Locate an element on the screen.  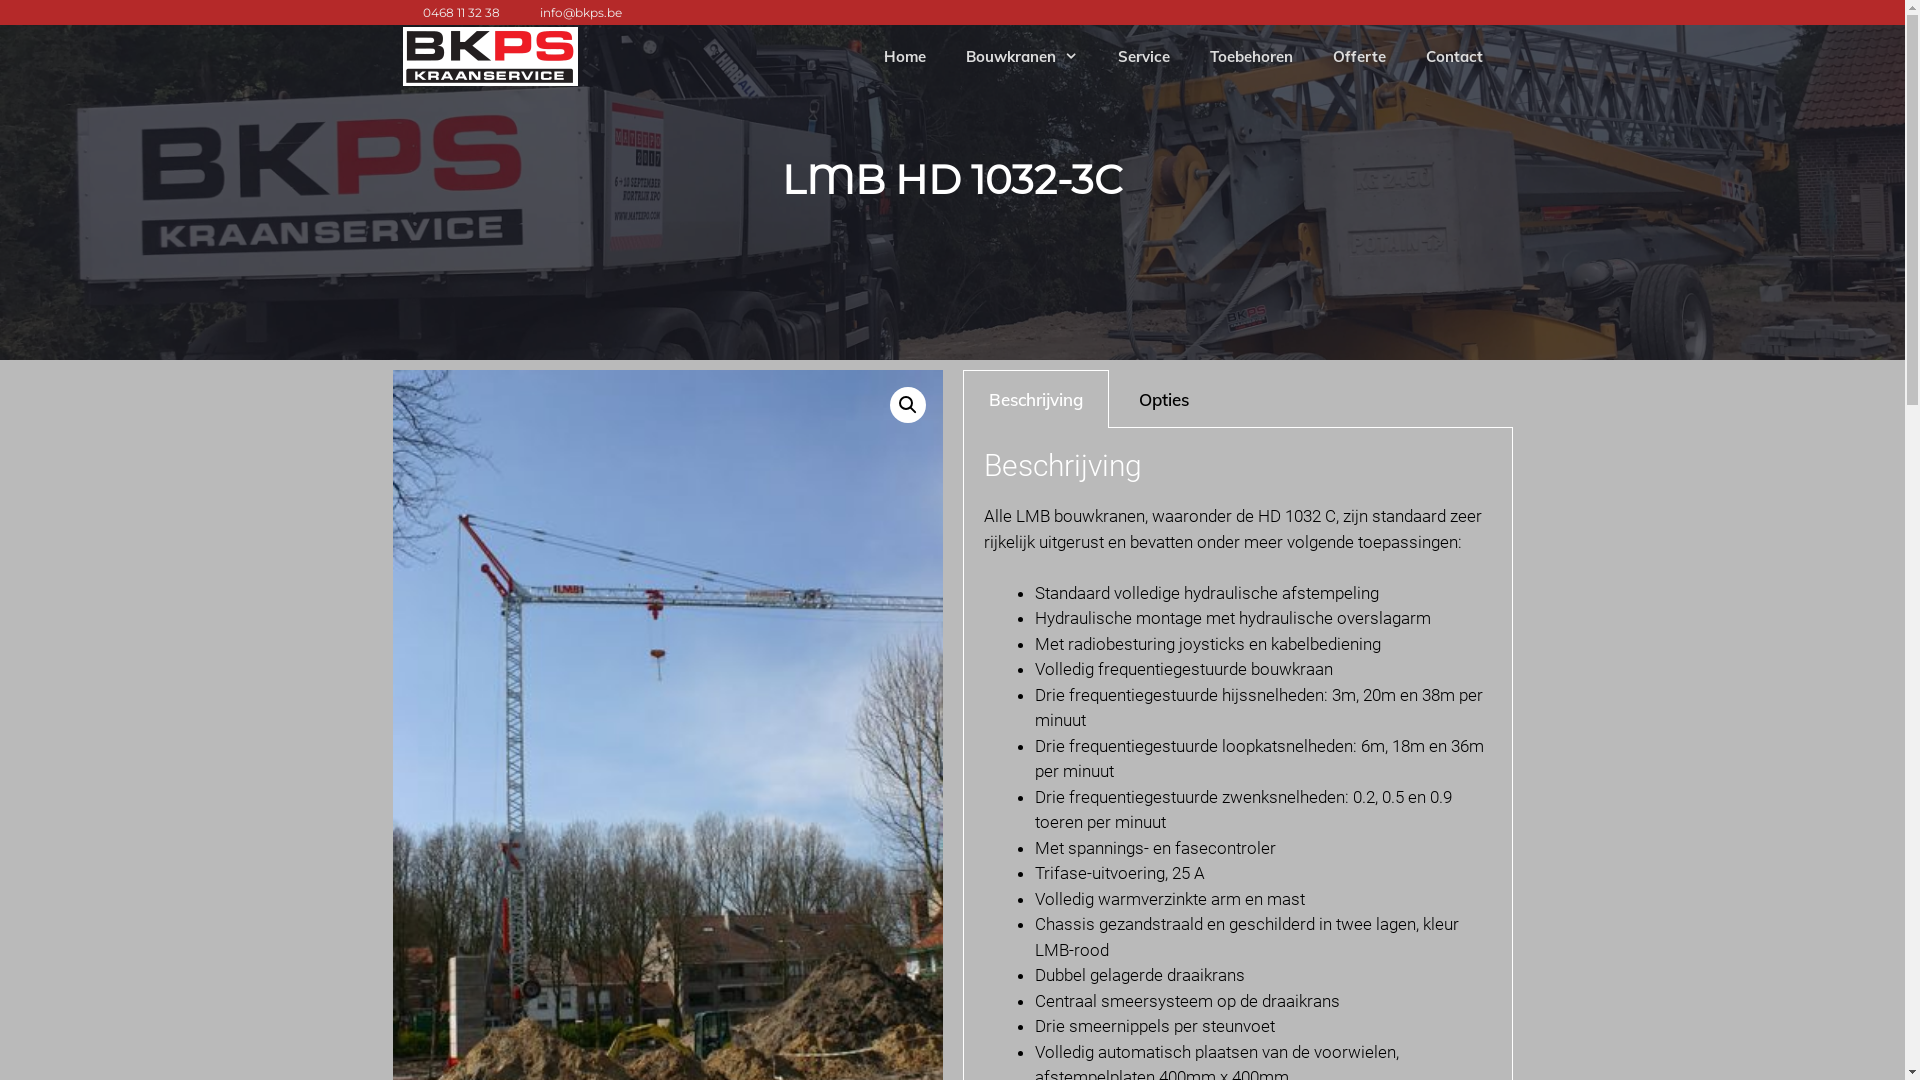
0468 11 32 38 is located at coordinates (460, 12).